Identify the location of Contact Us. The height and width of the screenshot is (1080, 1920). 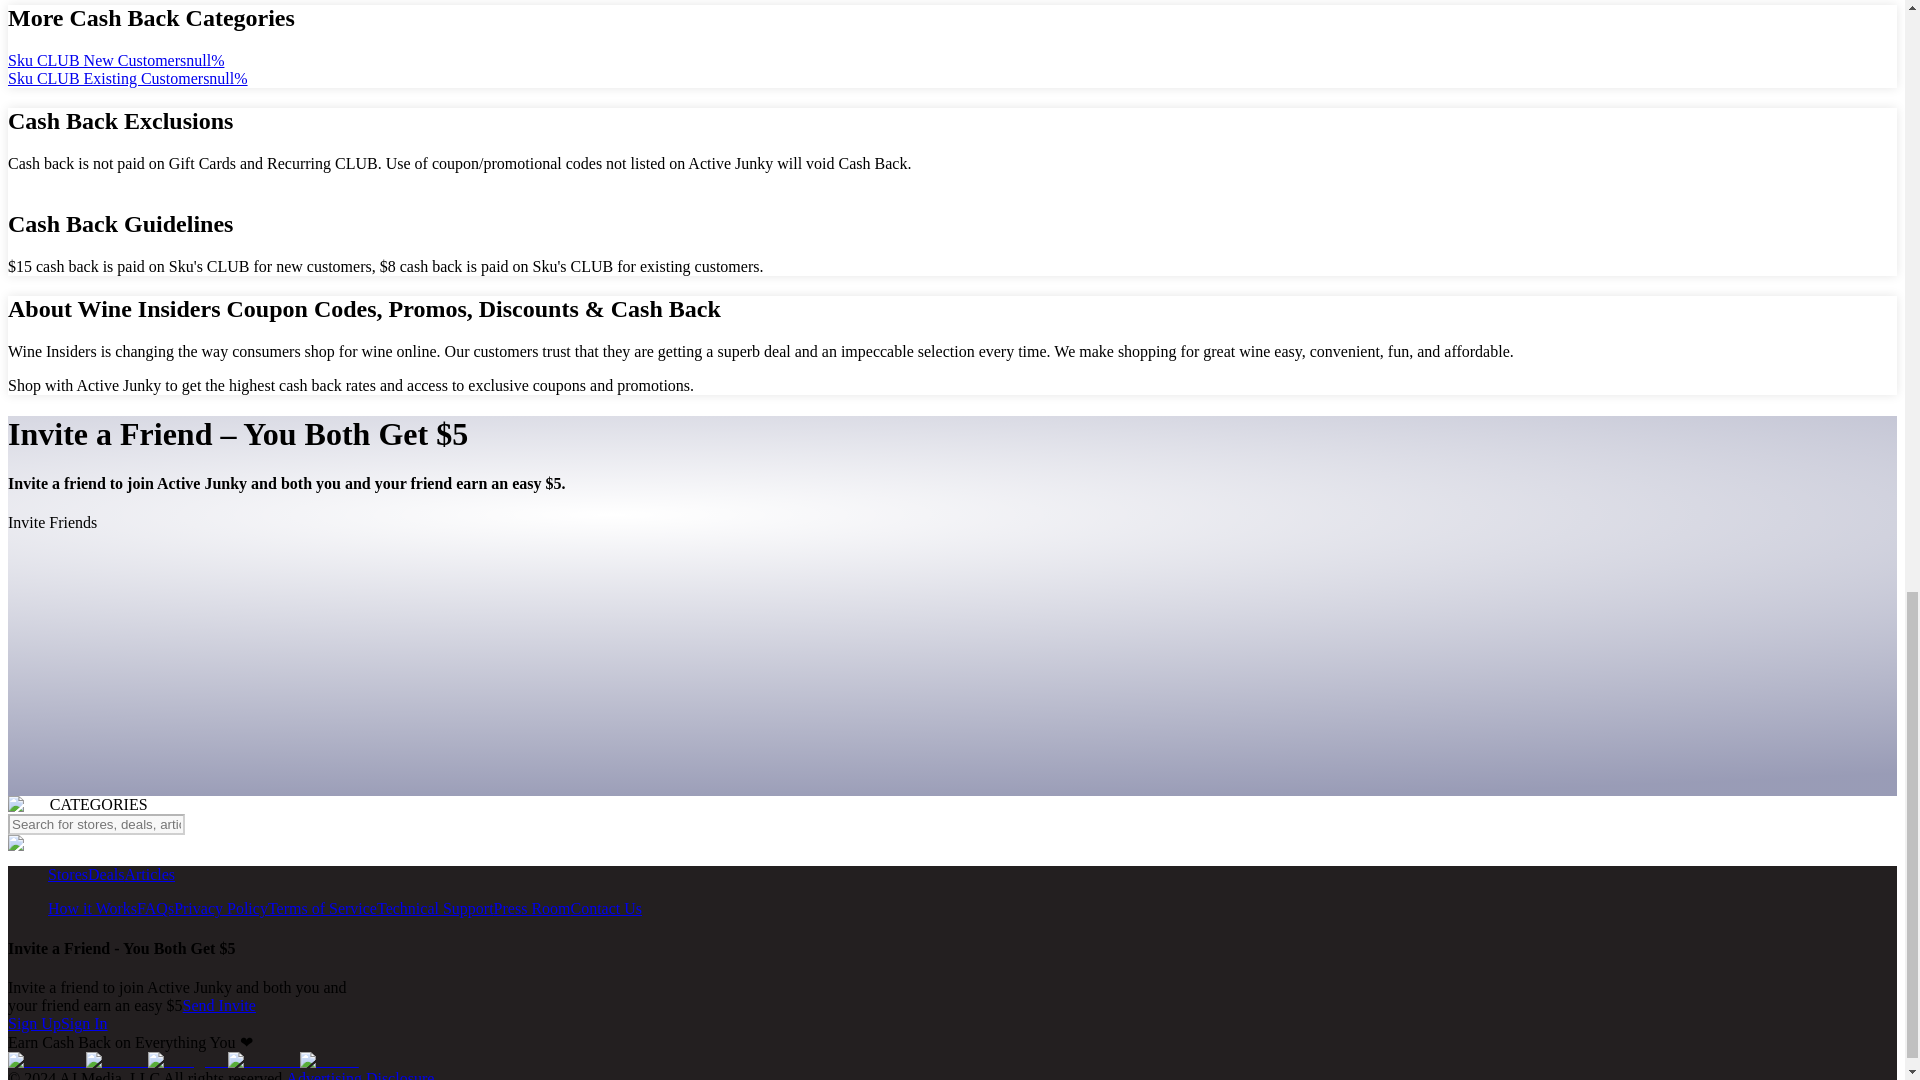
(606, 908).